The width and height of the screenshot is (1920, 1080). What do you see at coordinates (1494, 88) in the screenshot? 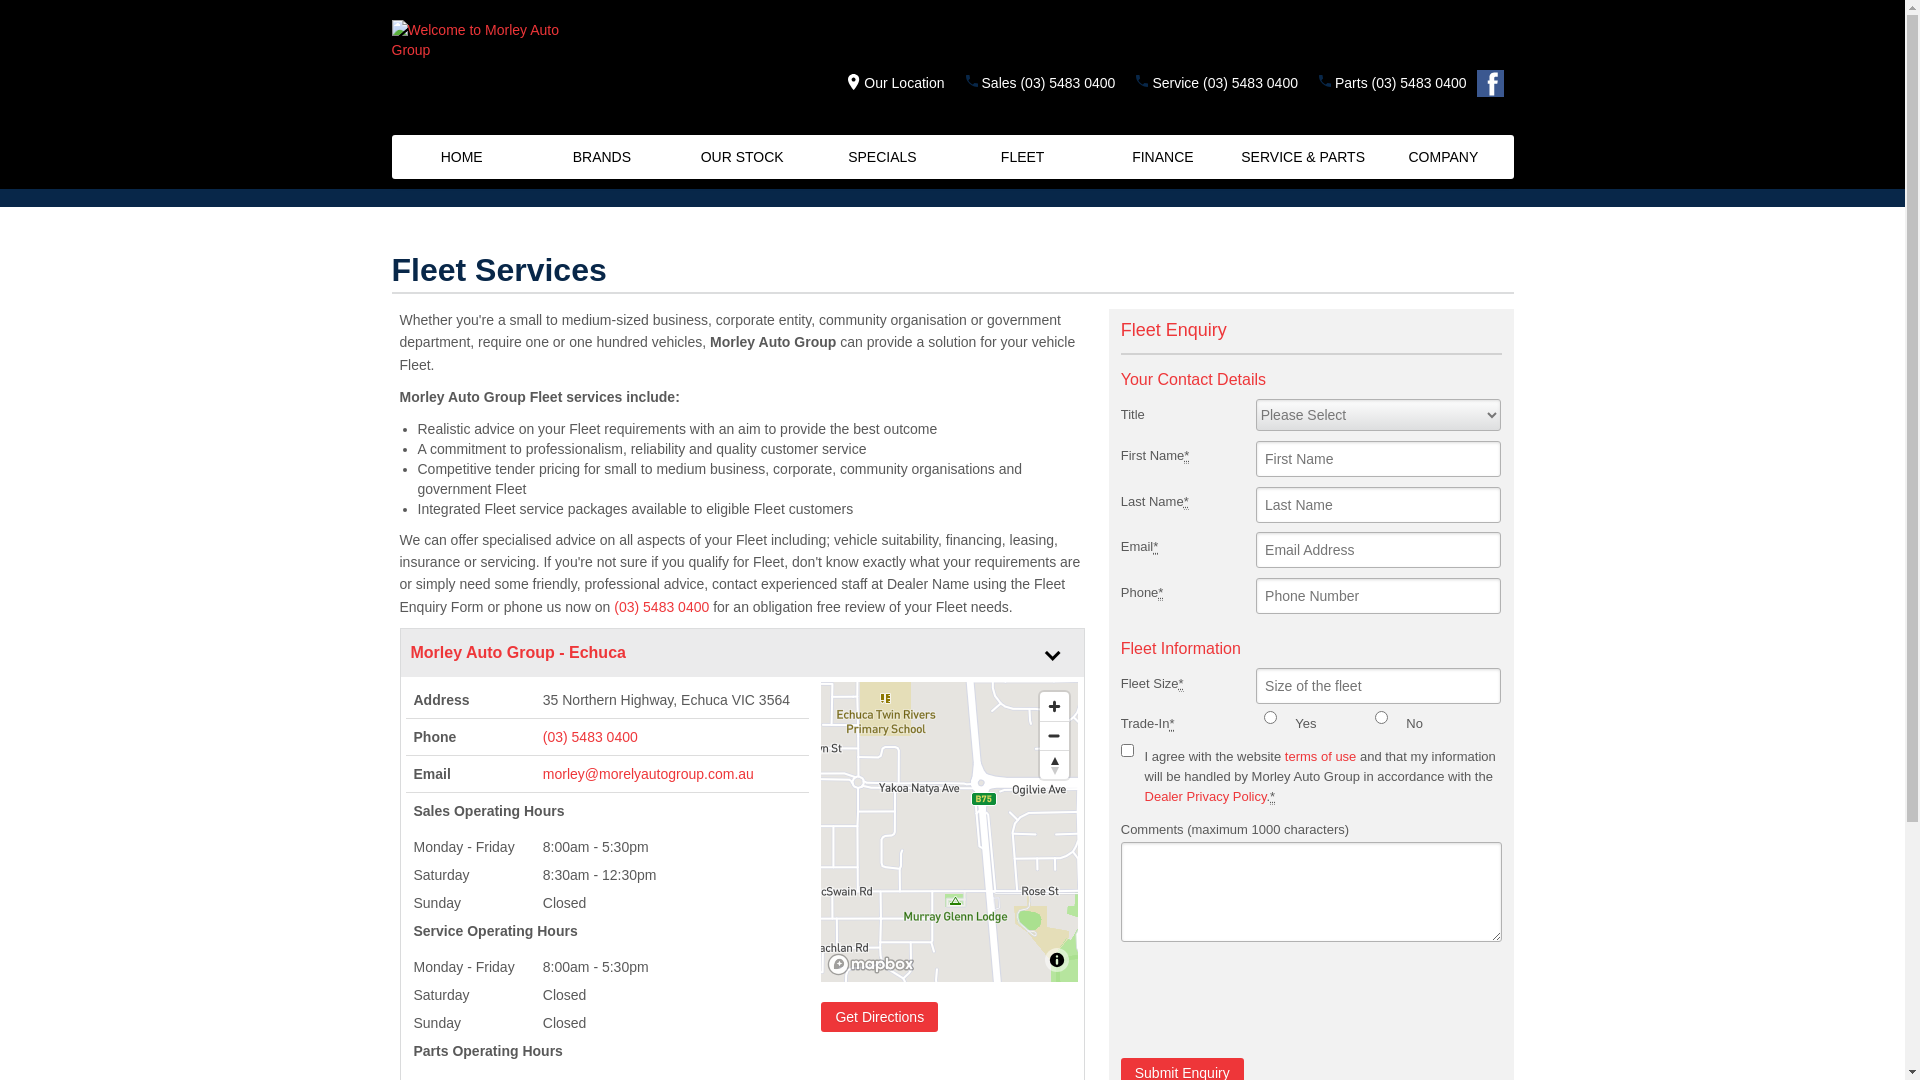
I see `facebook` at bounding box center [1494, 88].